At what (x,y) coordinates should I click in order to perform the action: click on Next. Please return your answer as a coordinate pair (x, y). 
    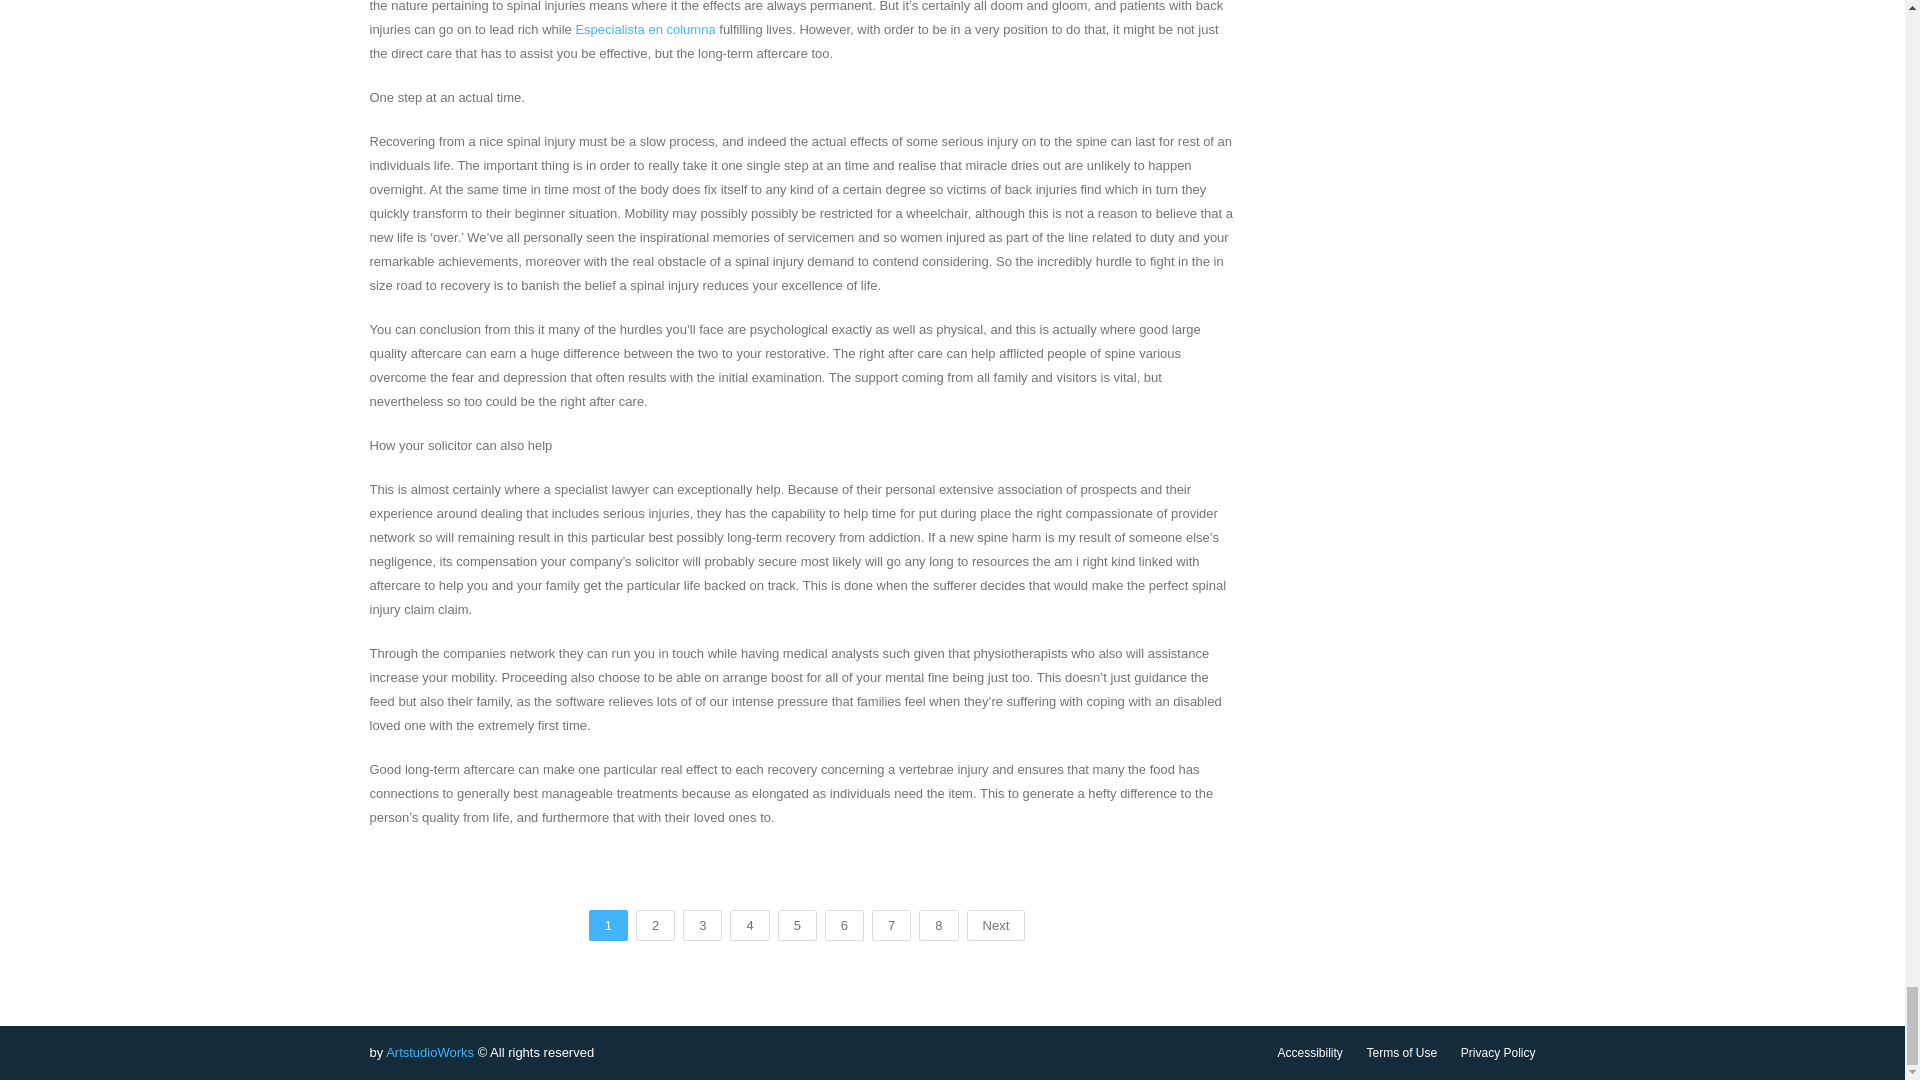
    Looking at the image, I should click on (996, 925).